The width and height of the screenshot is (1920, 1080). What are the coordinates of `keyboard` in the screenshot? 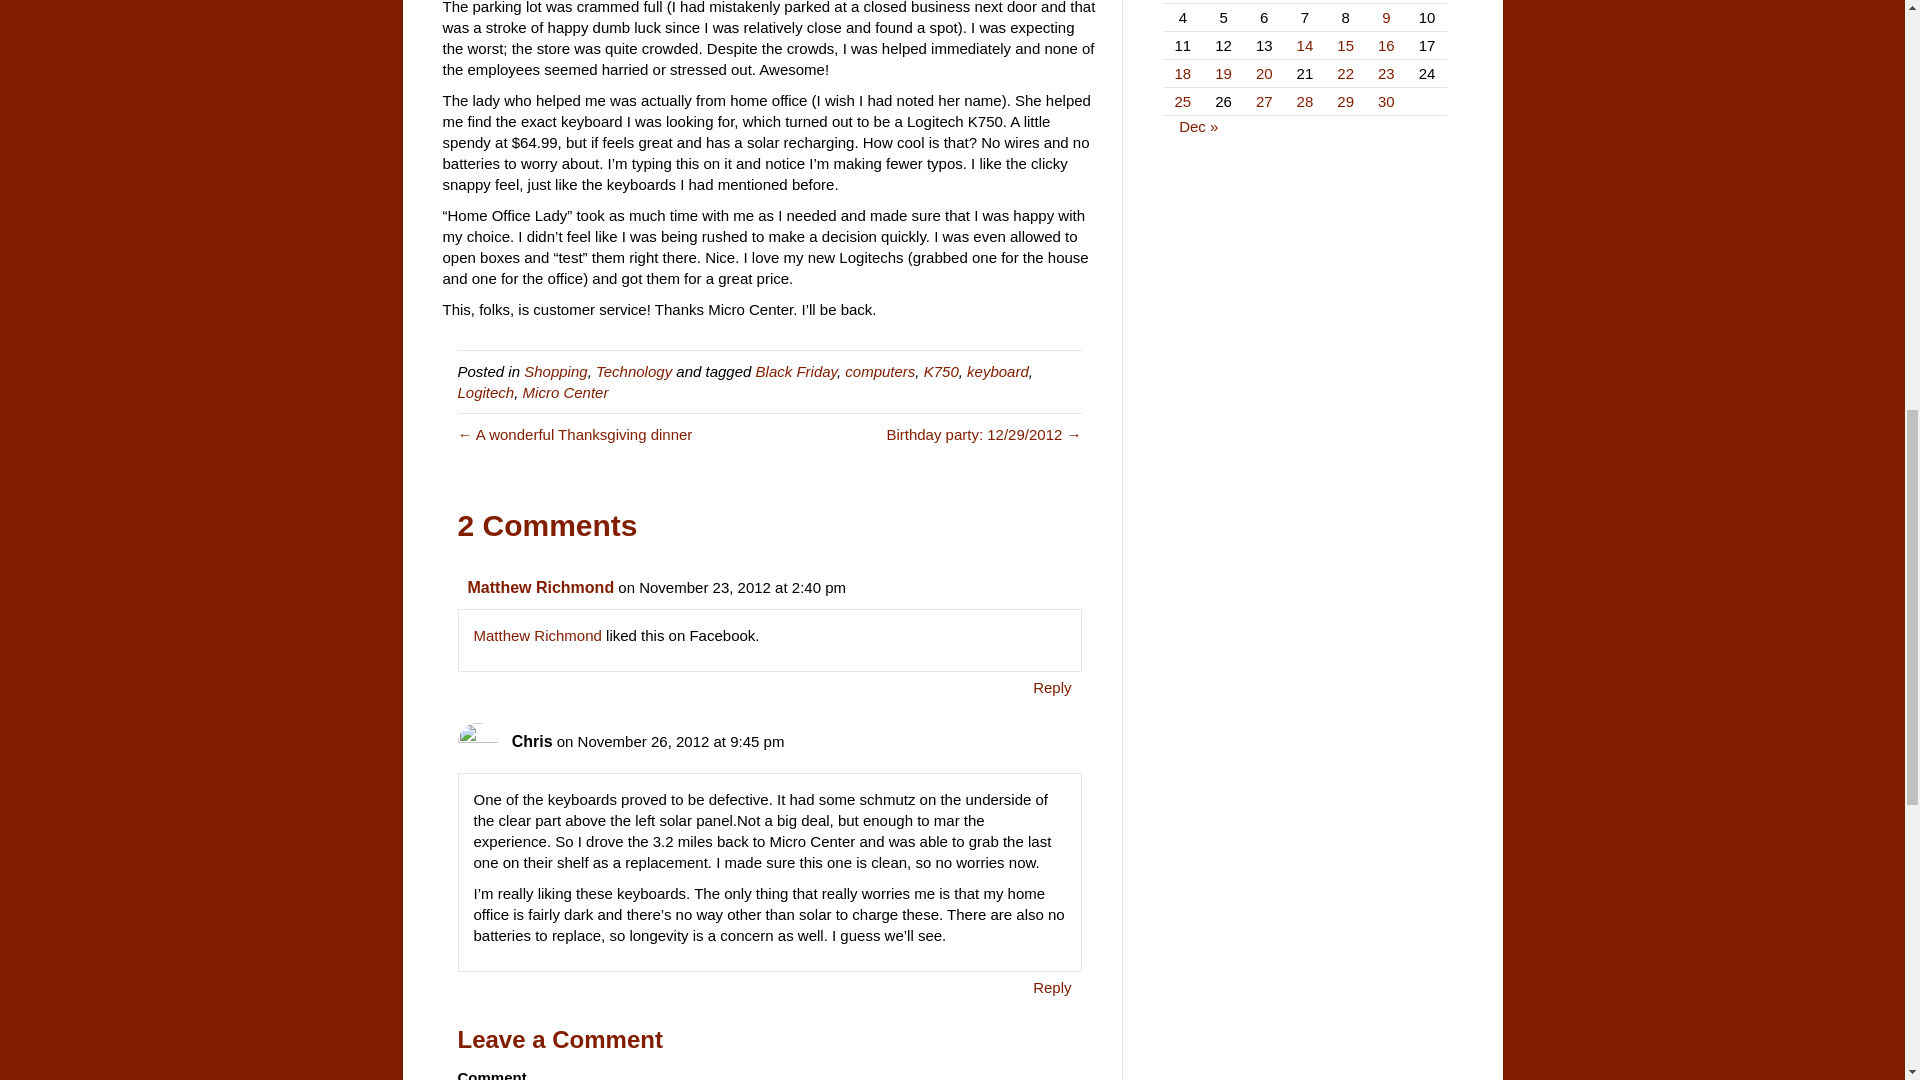 It's located at (998, 371).